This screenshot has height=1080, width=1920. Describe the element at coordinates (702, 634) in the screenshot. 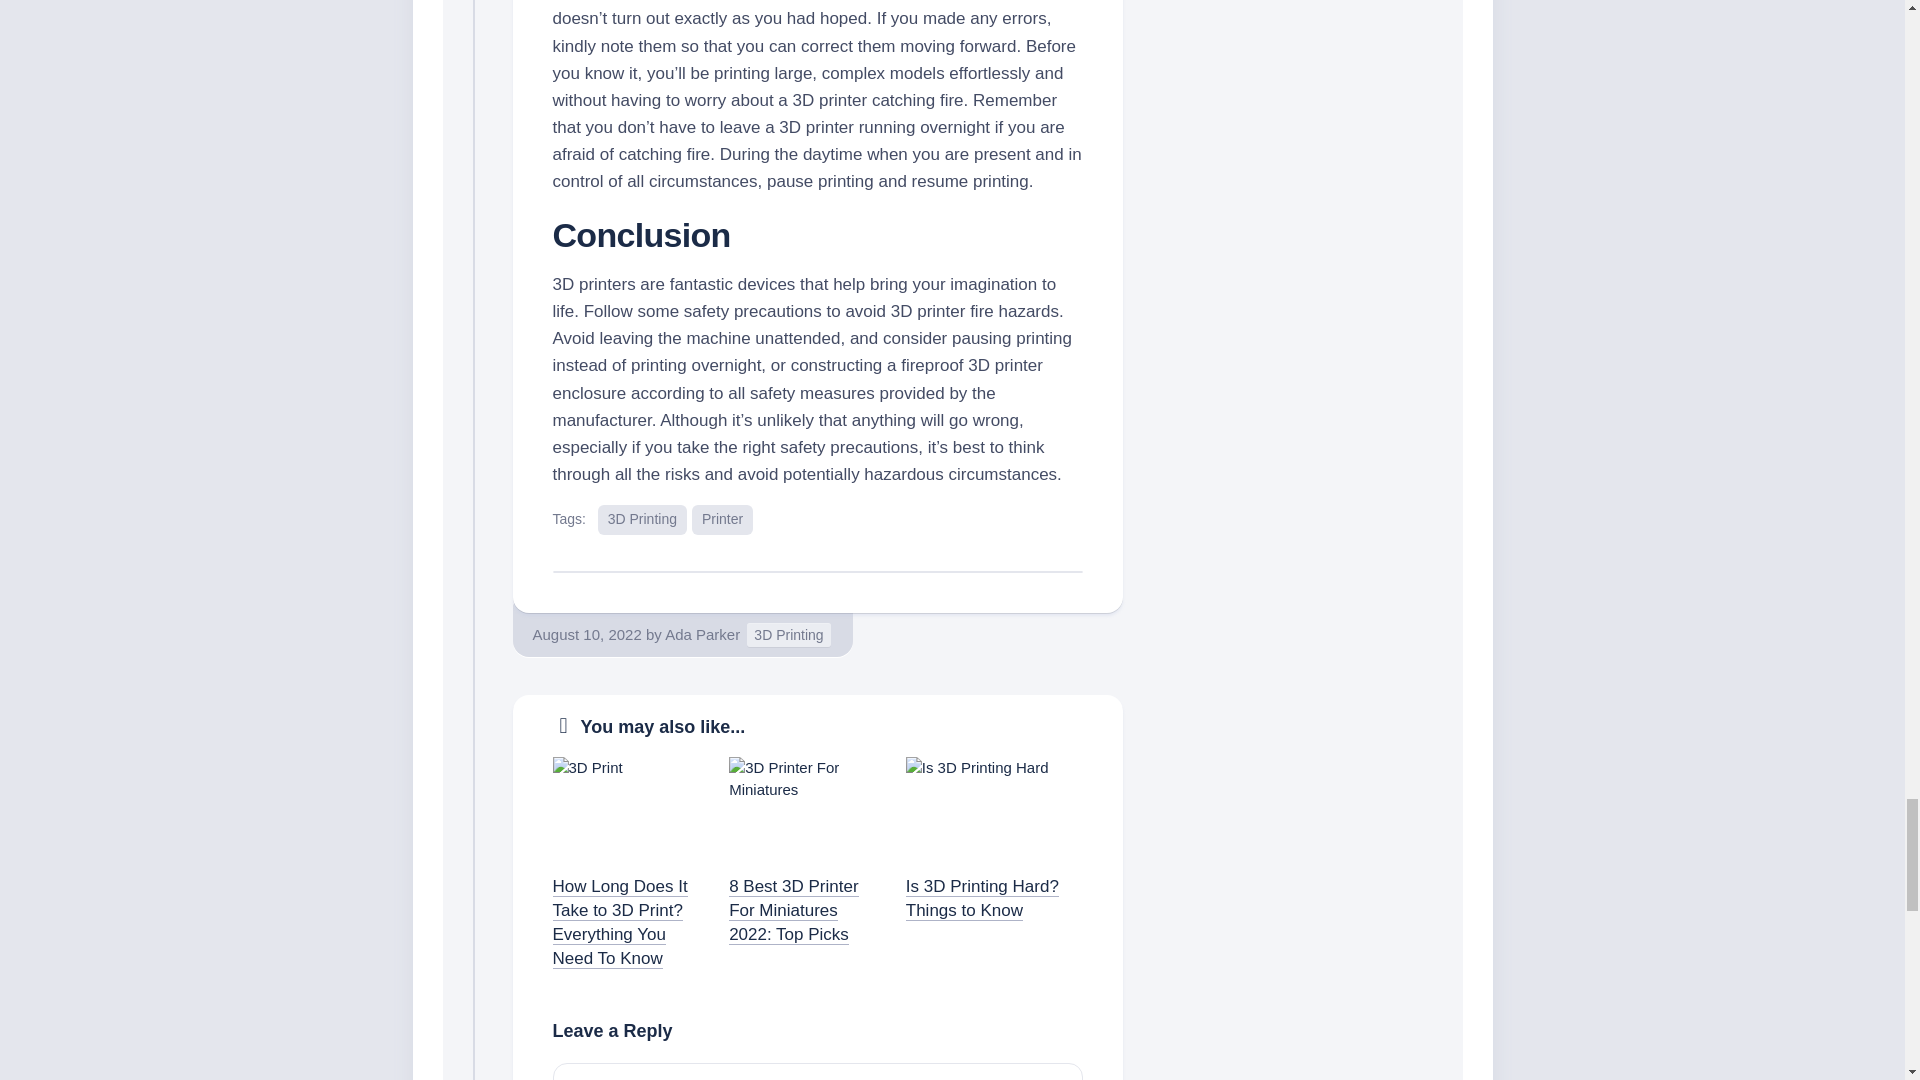

I see `Posts by Ada Parker` at that location.